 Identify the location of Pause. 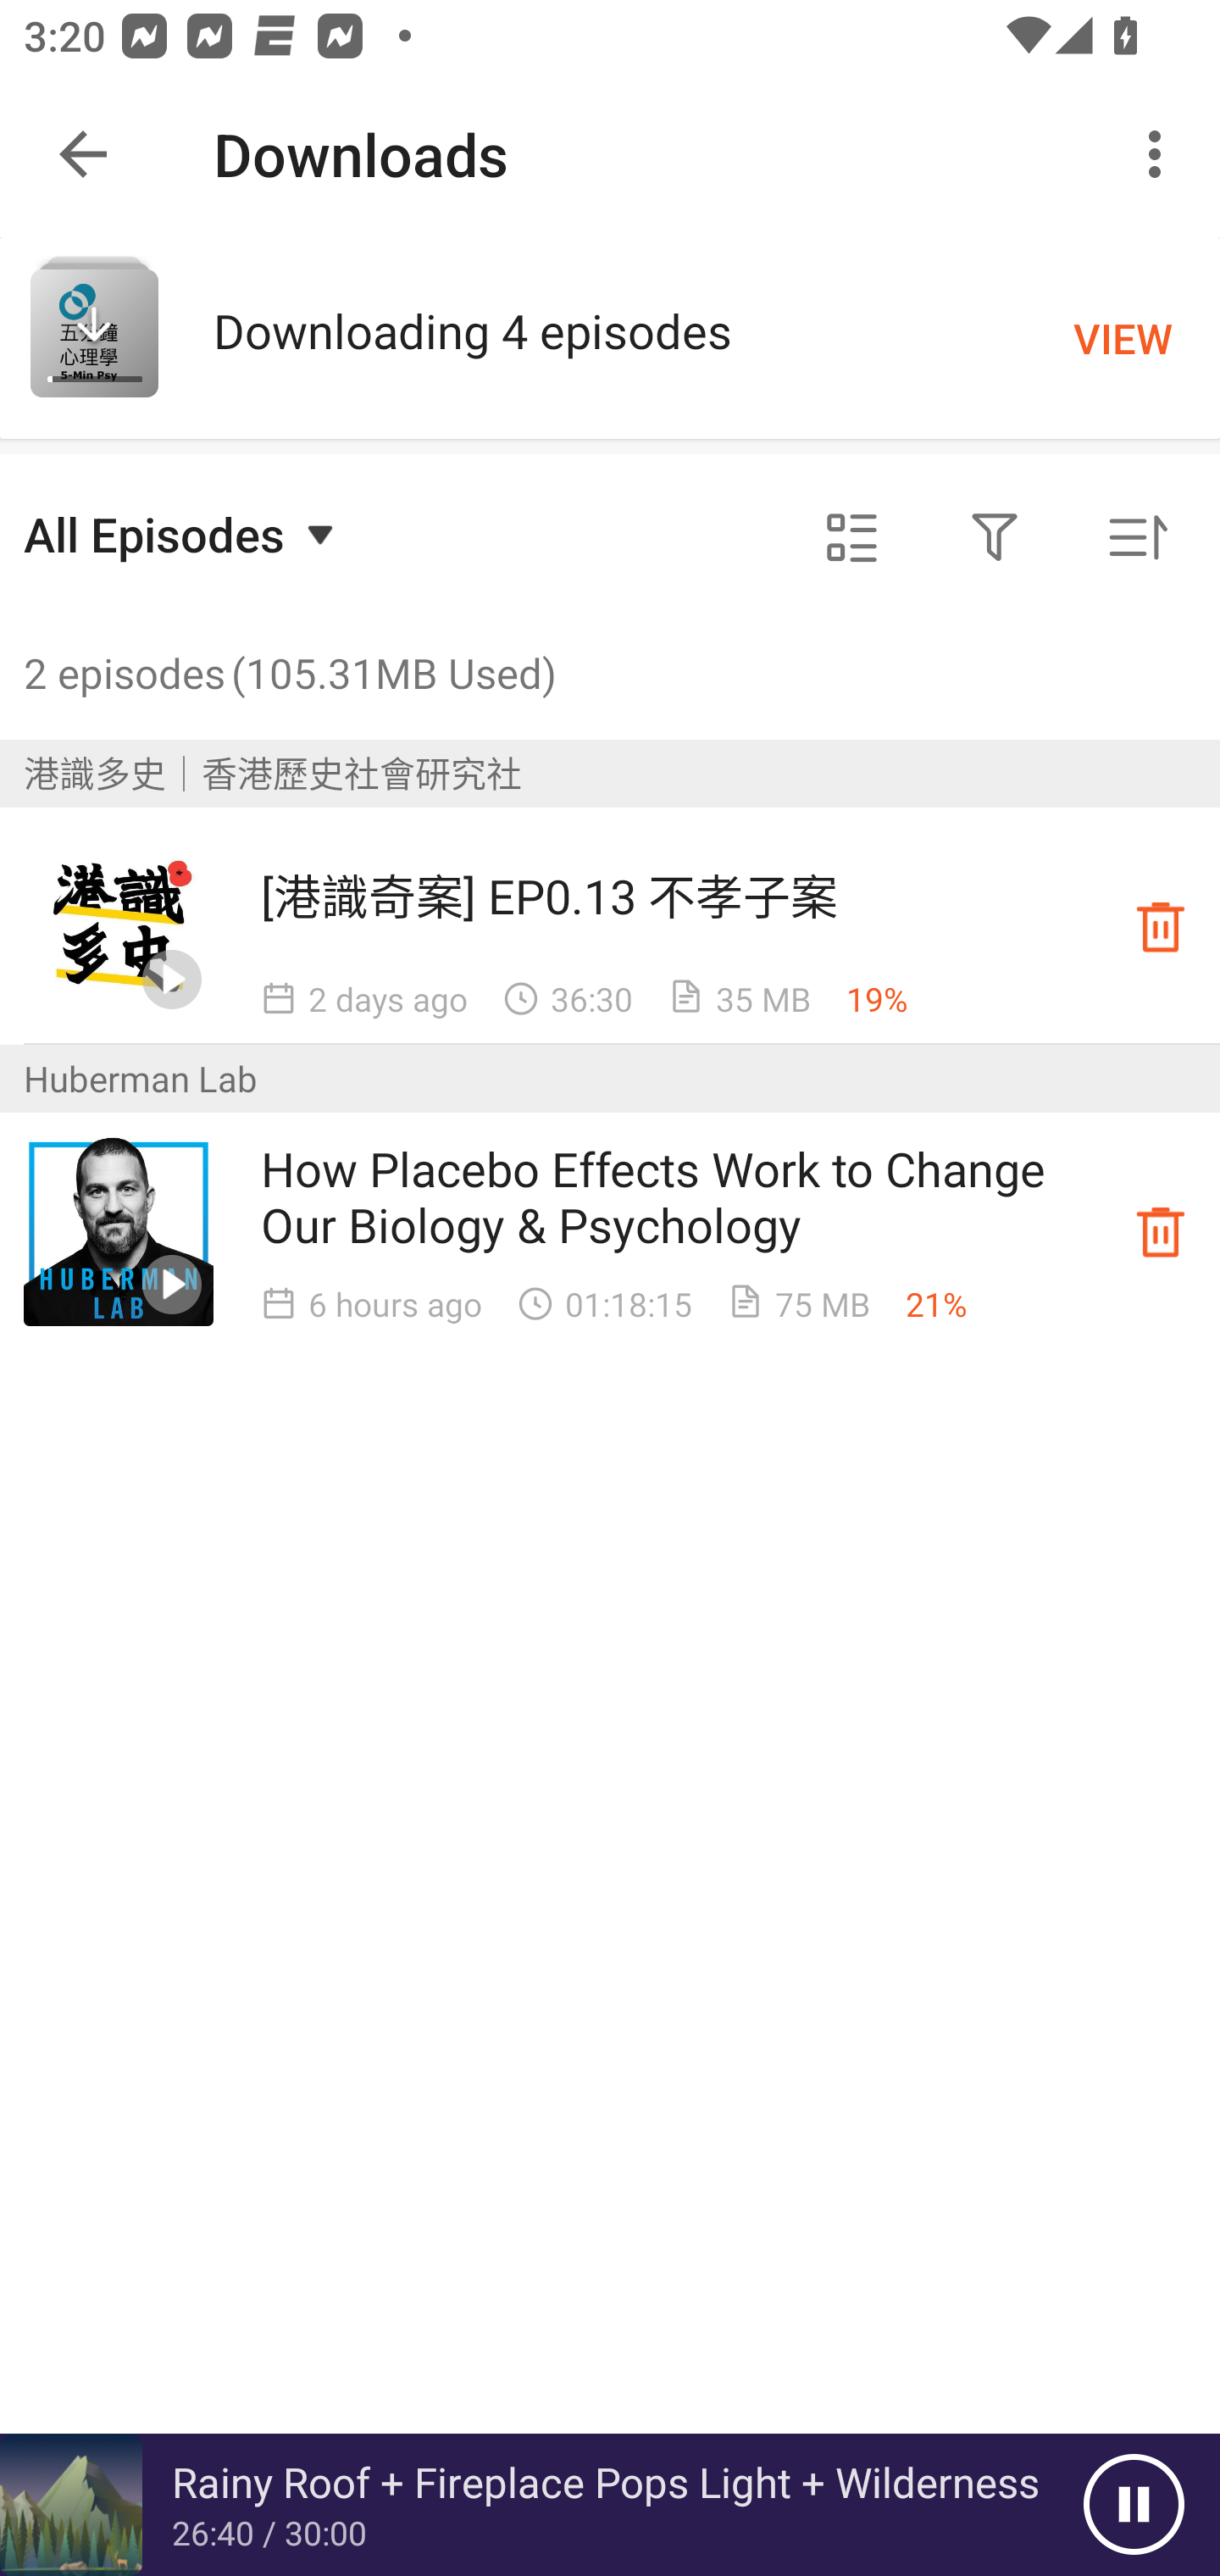
(1134, 2505).